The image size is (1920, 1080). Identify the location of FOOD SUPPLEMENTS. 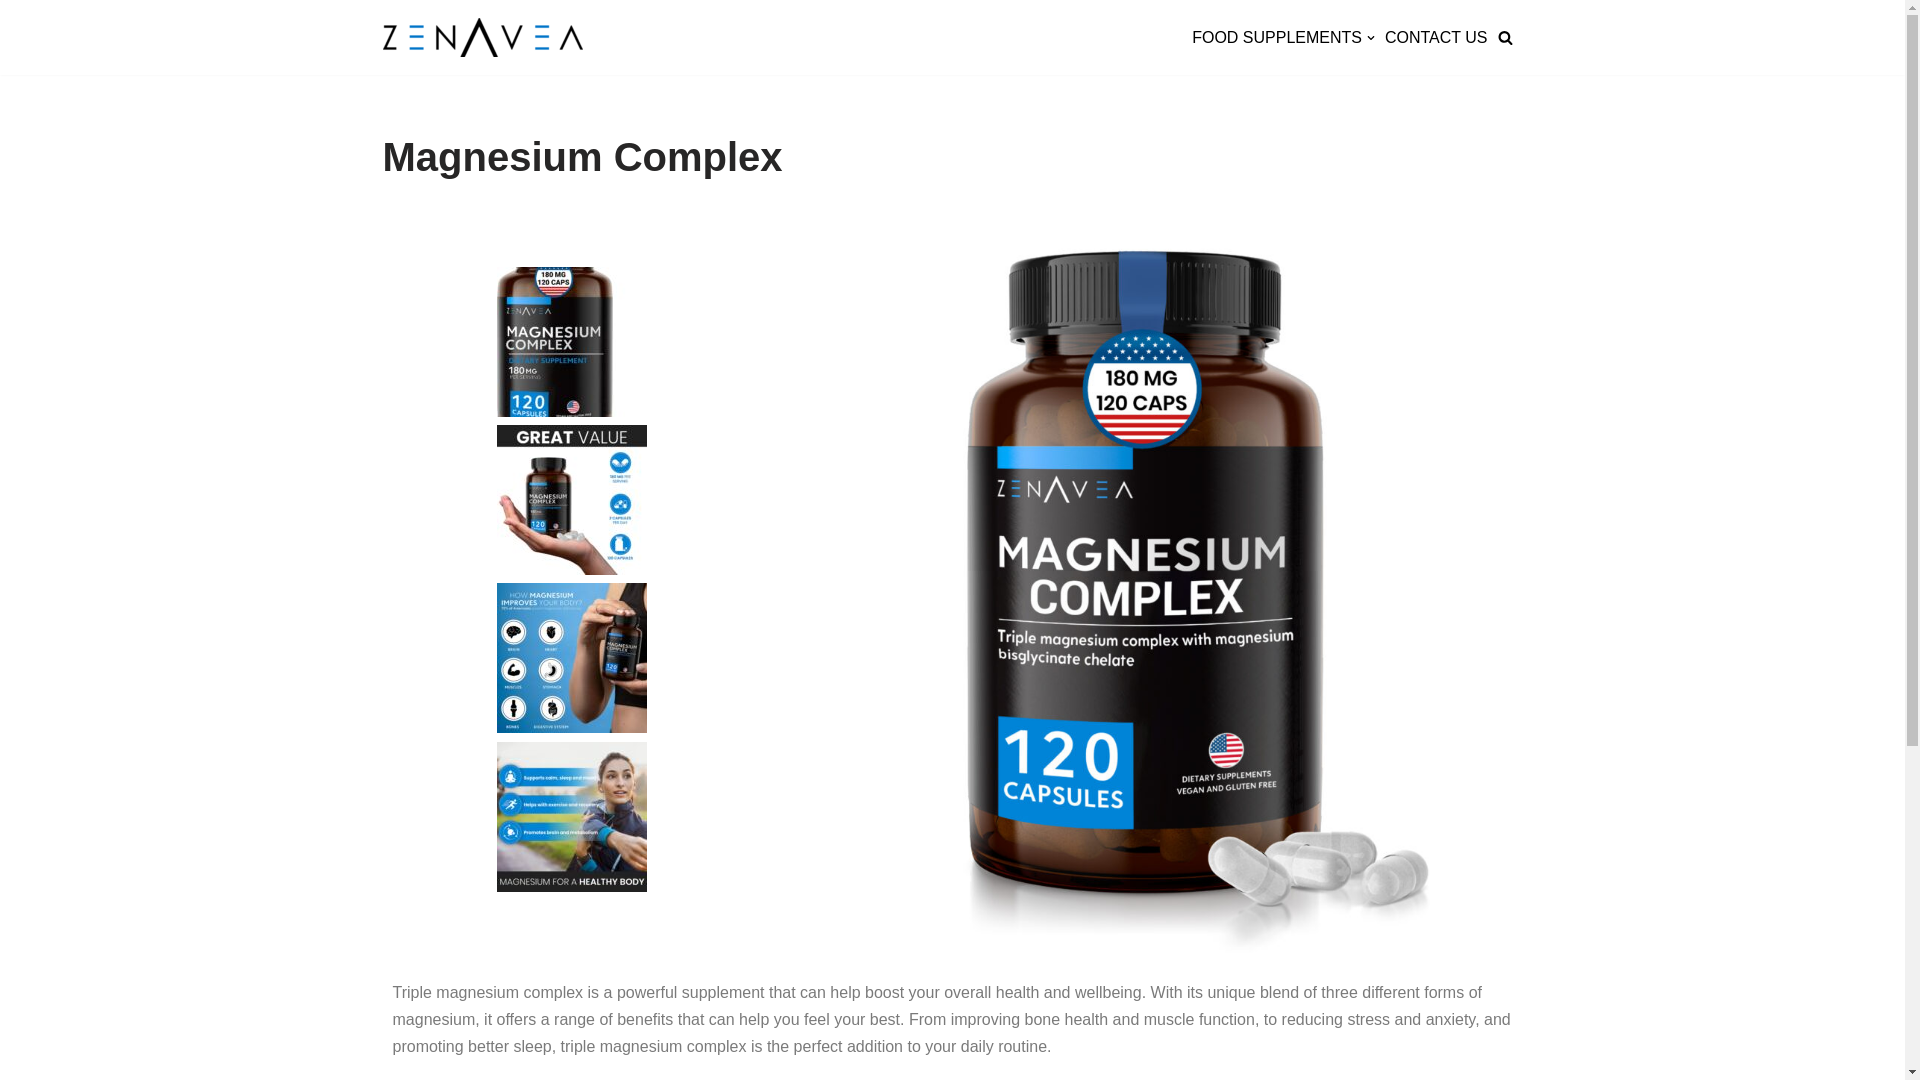
(1283, 36).